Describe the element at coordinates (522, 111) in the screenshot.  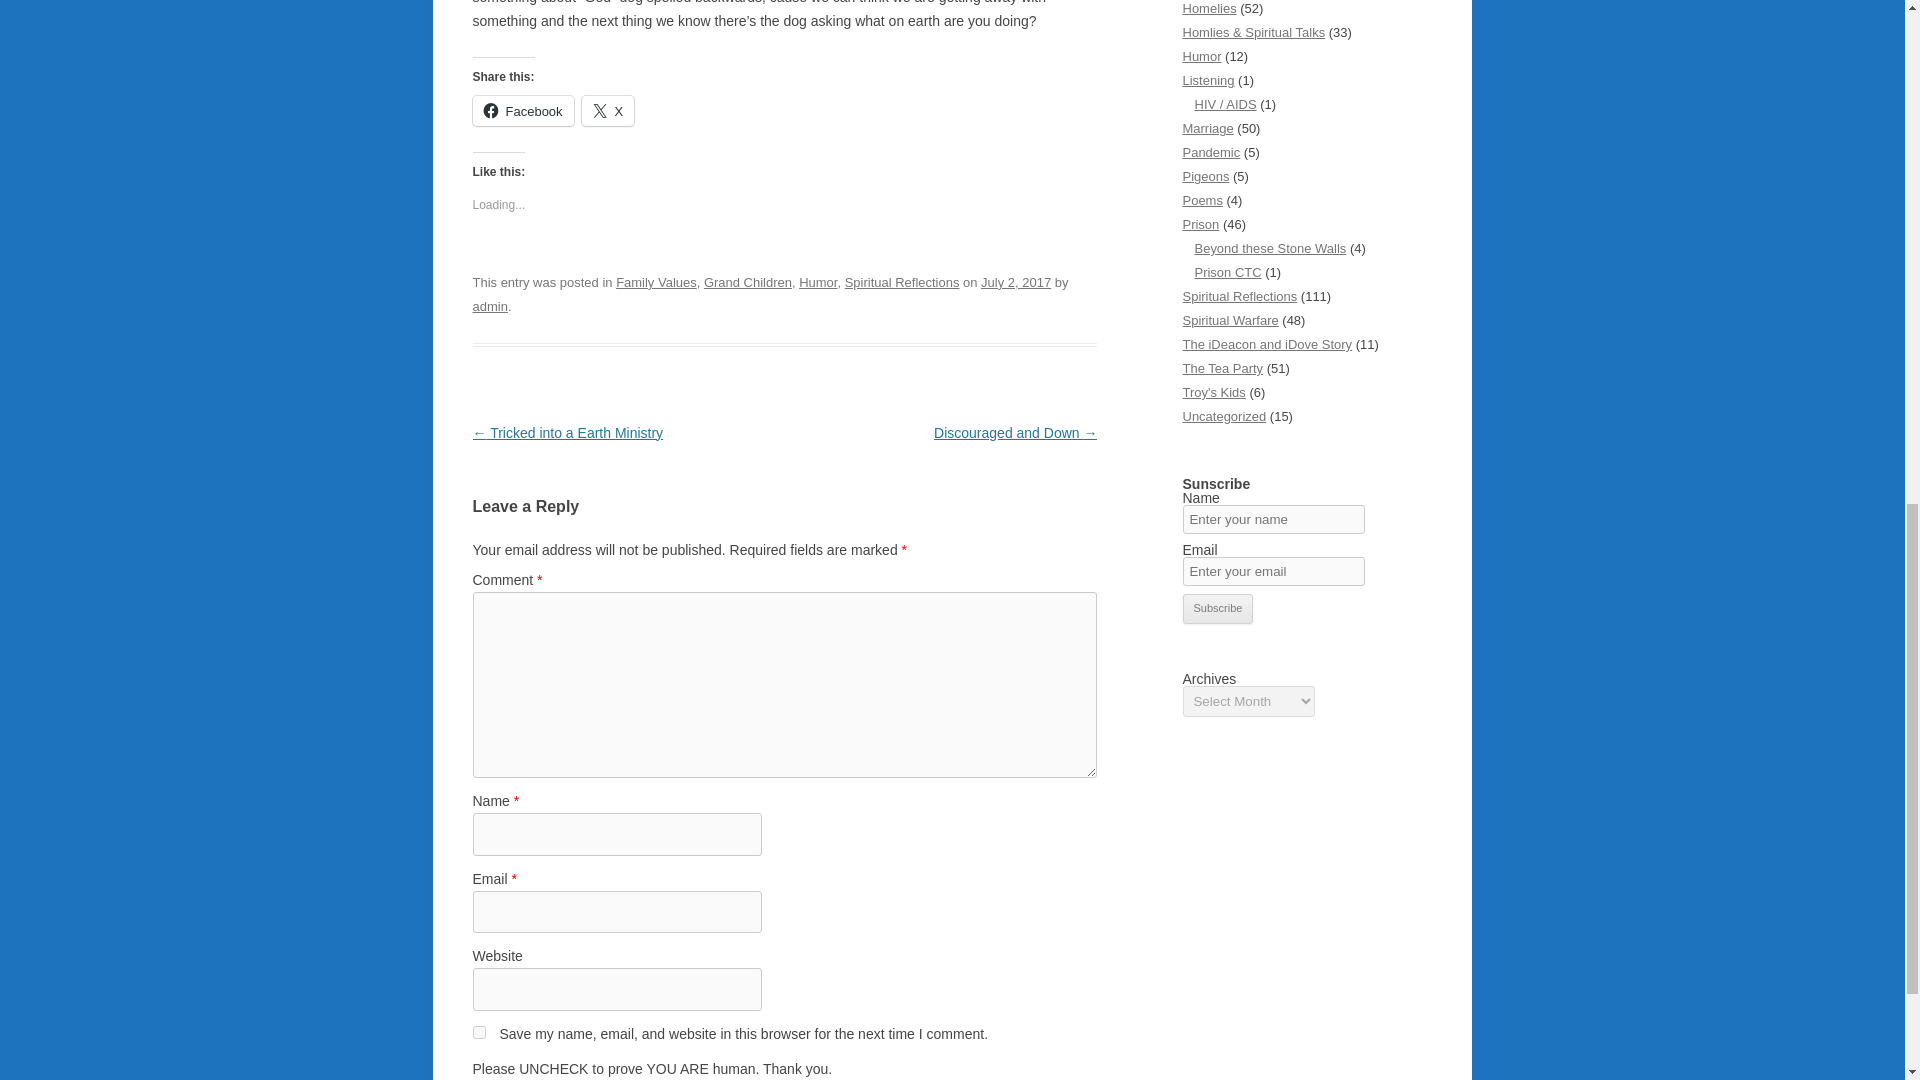
I see `Click to share on Facebook` at that location.